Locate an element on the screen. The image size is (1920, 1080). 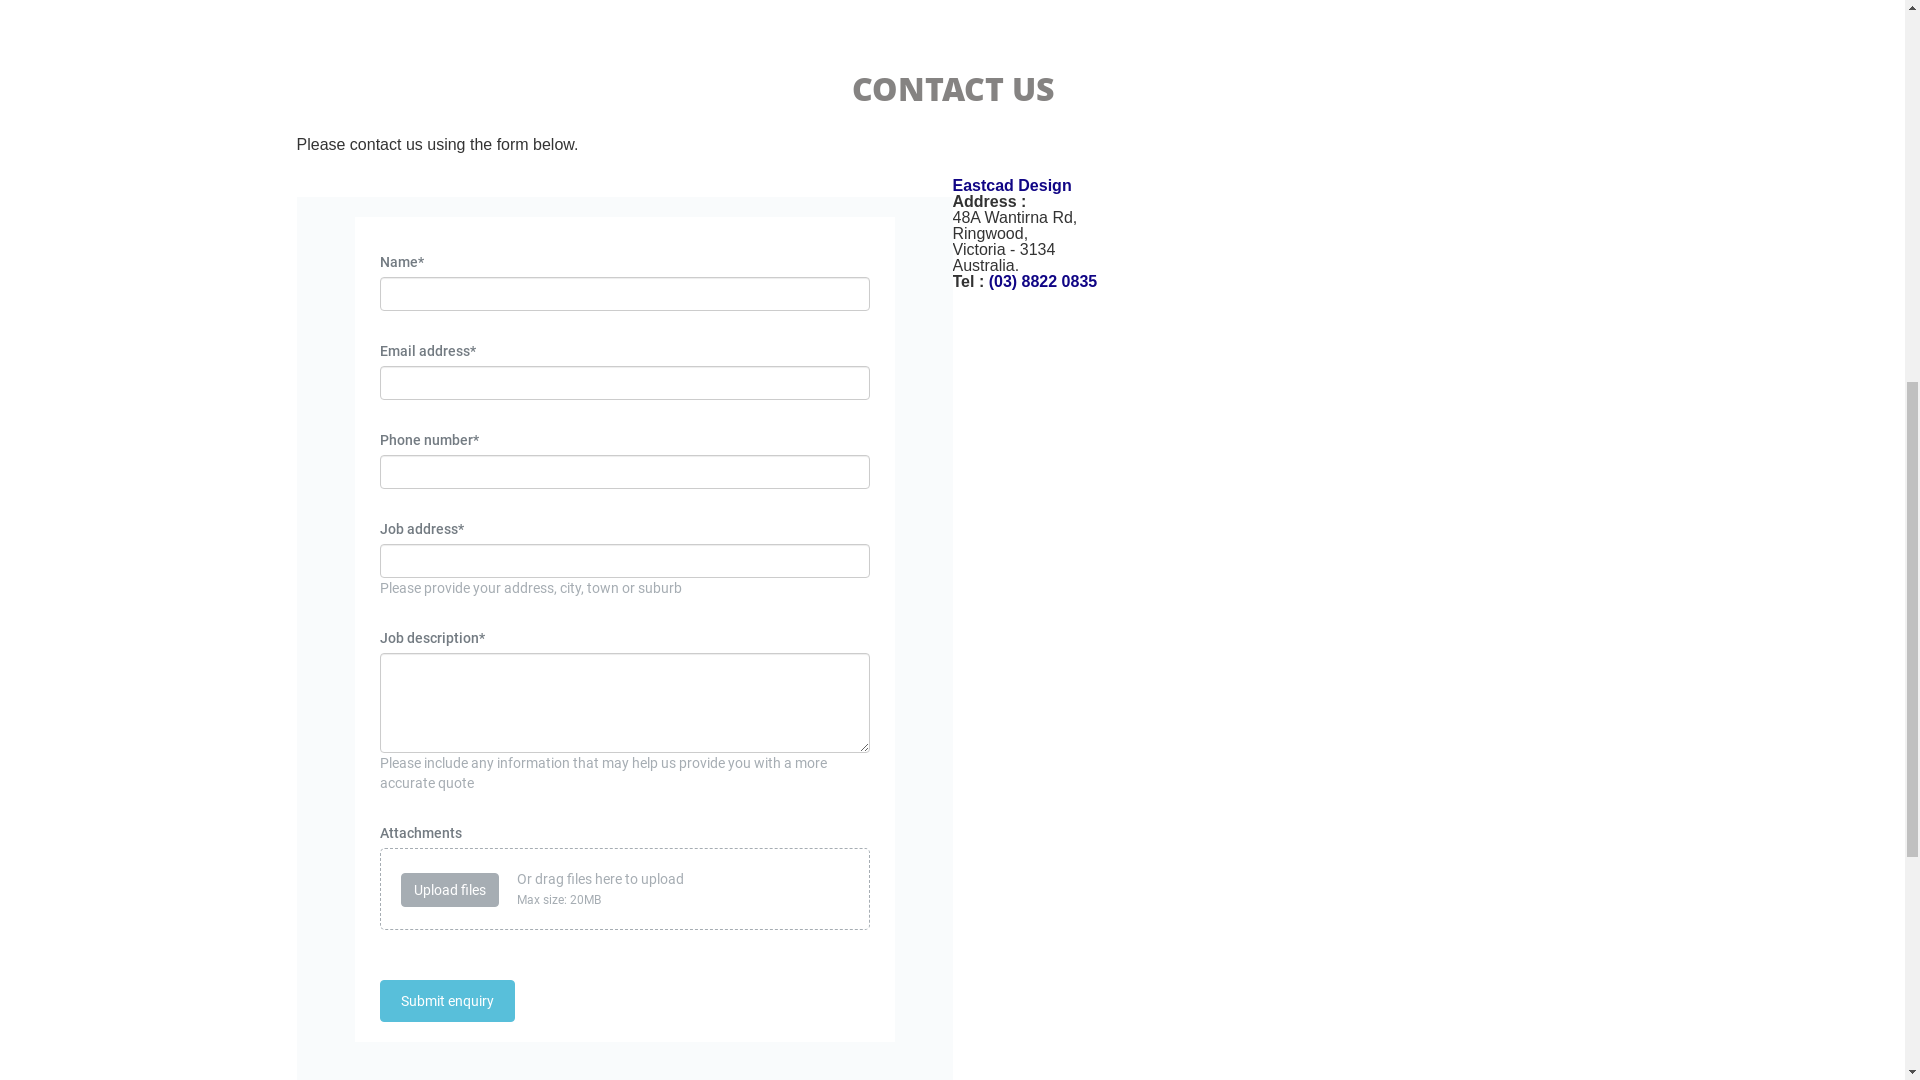
HOME is located at coordinates (834, 84).